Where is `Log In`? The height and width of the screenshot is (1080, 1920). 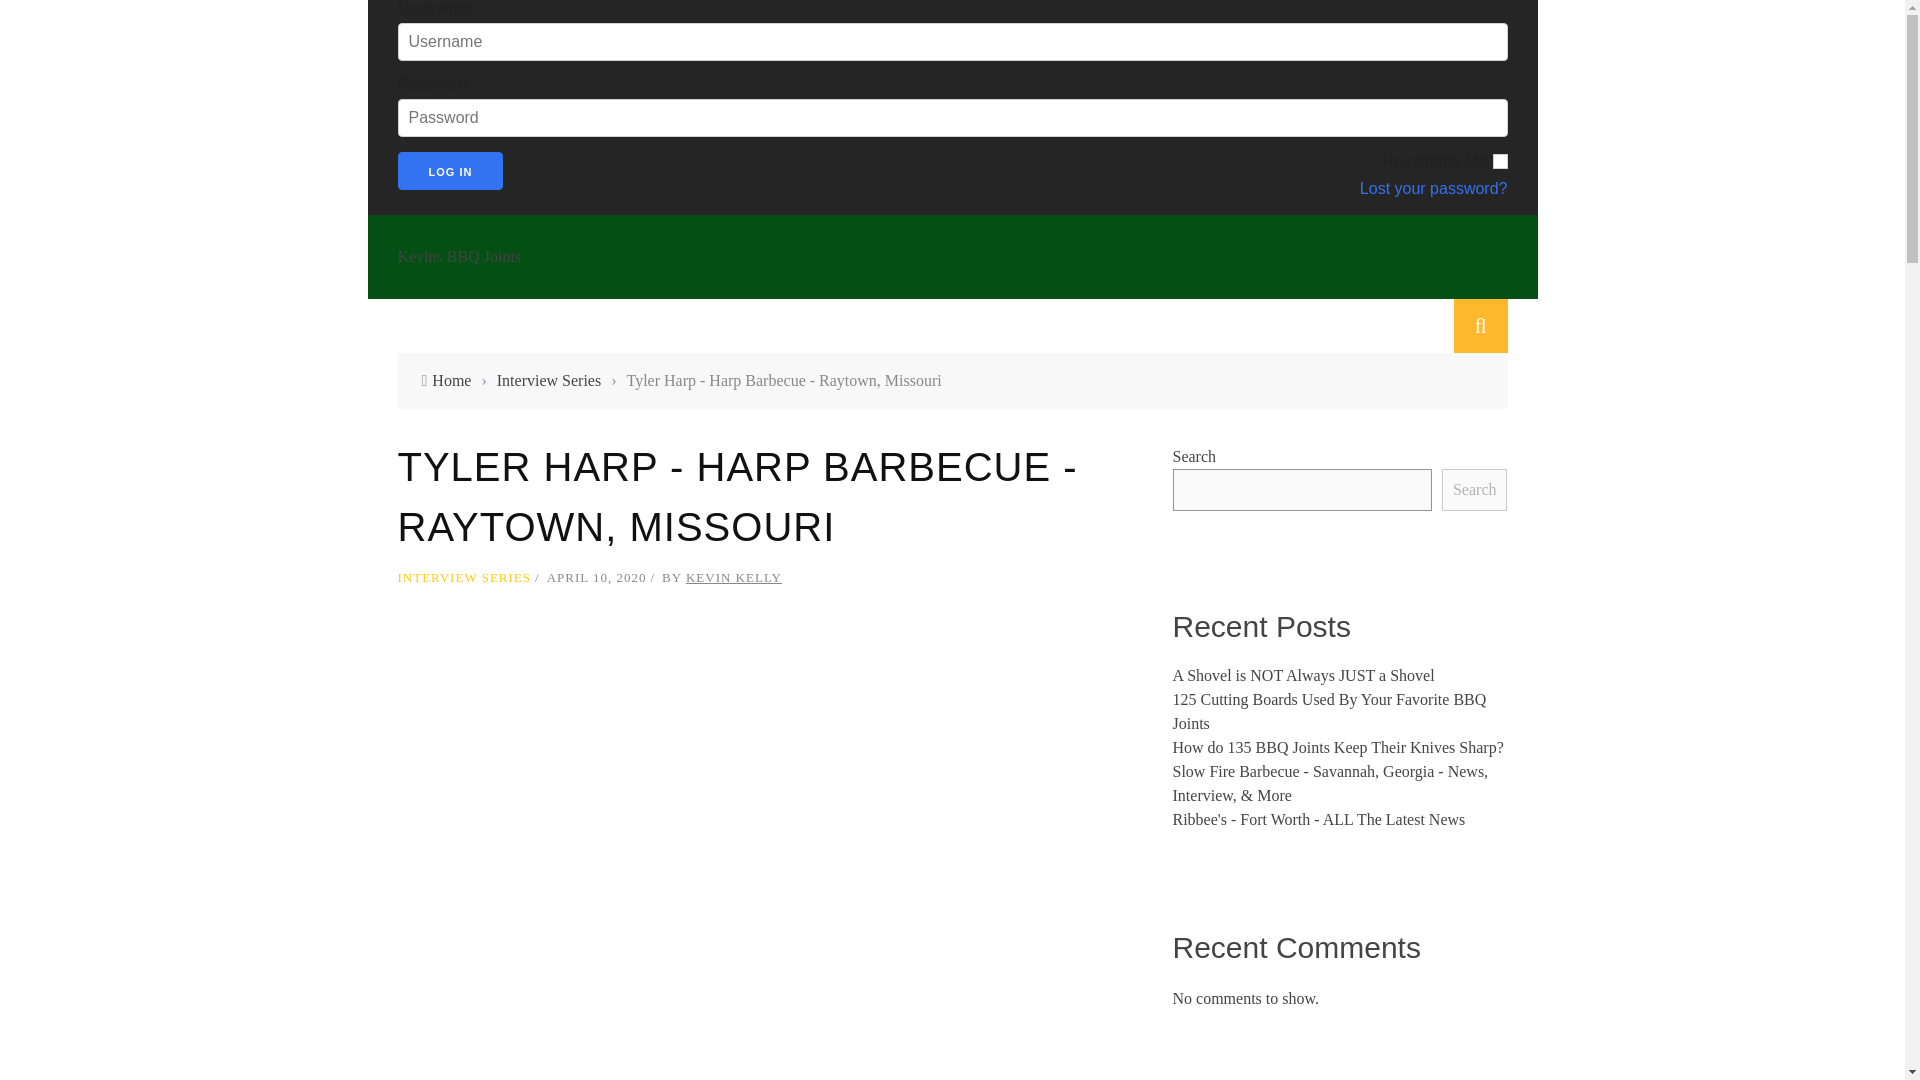
Log In is located at coordinates (450, 171).